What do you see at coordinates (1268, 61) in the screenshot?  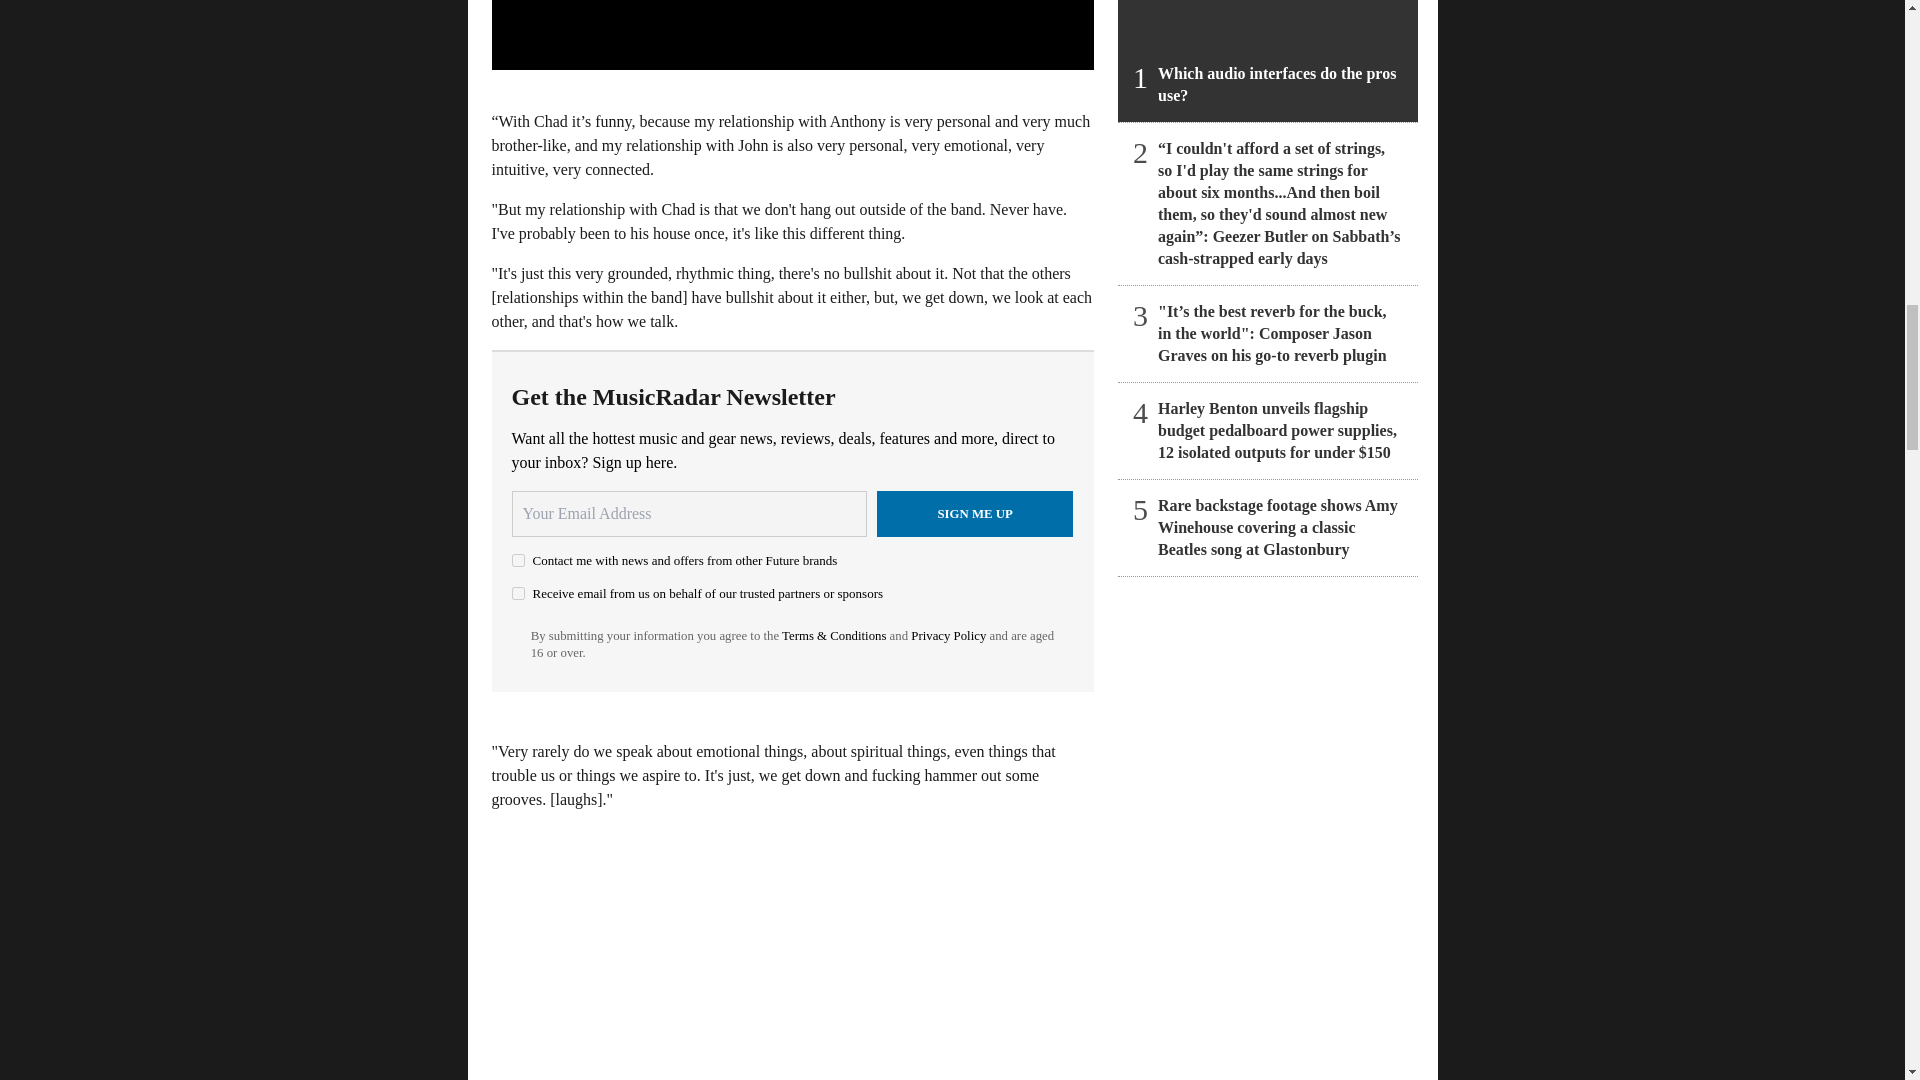 I see `Which audio interfaces do the pros use?` at bounding box center [1268, 61].